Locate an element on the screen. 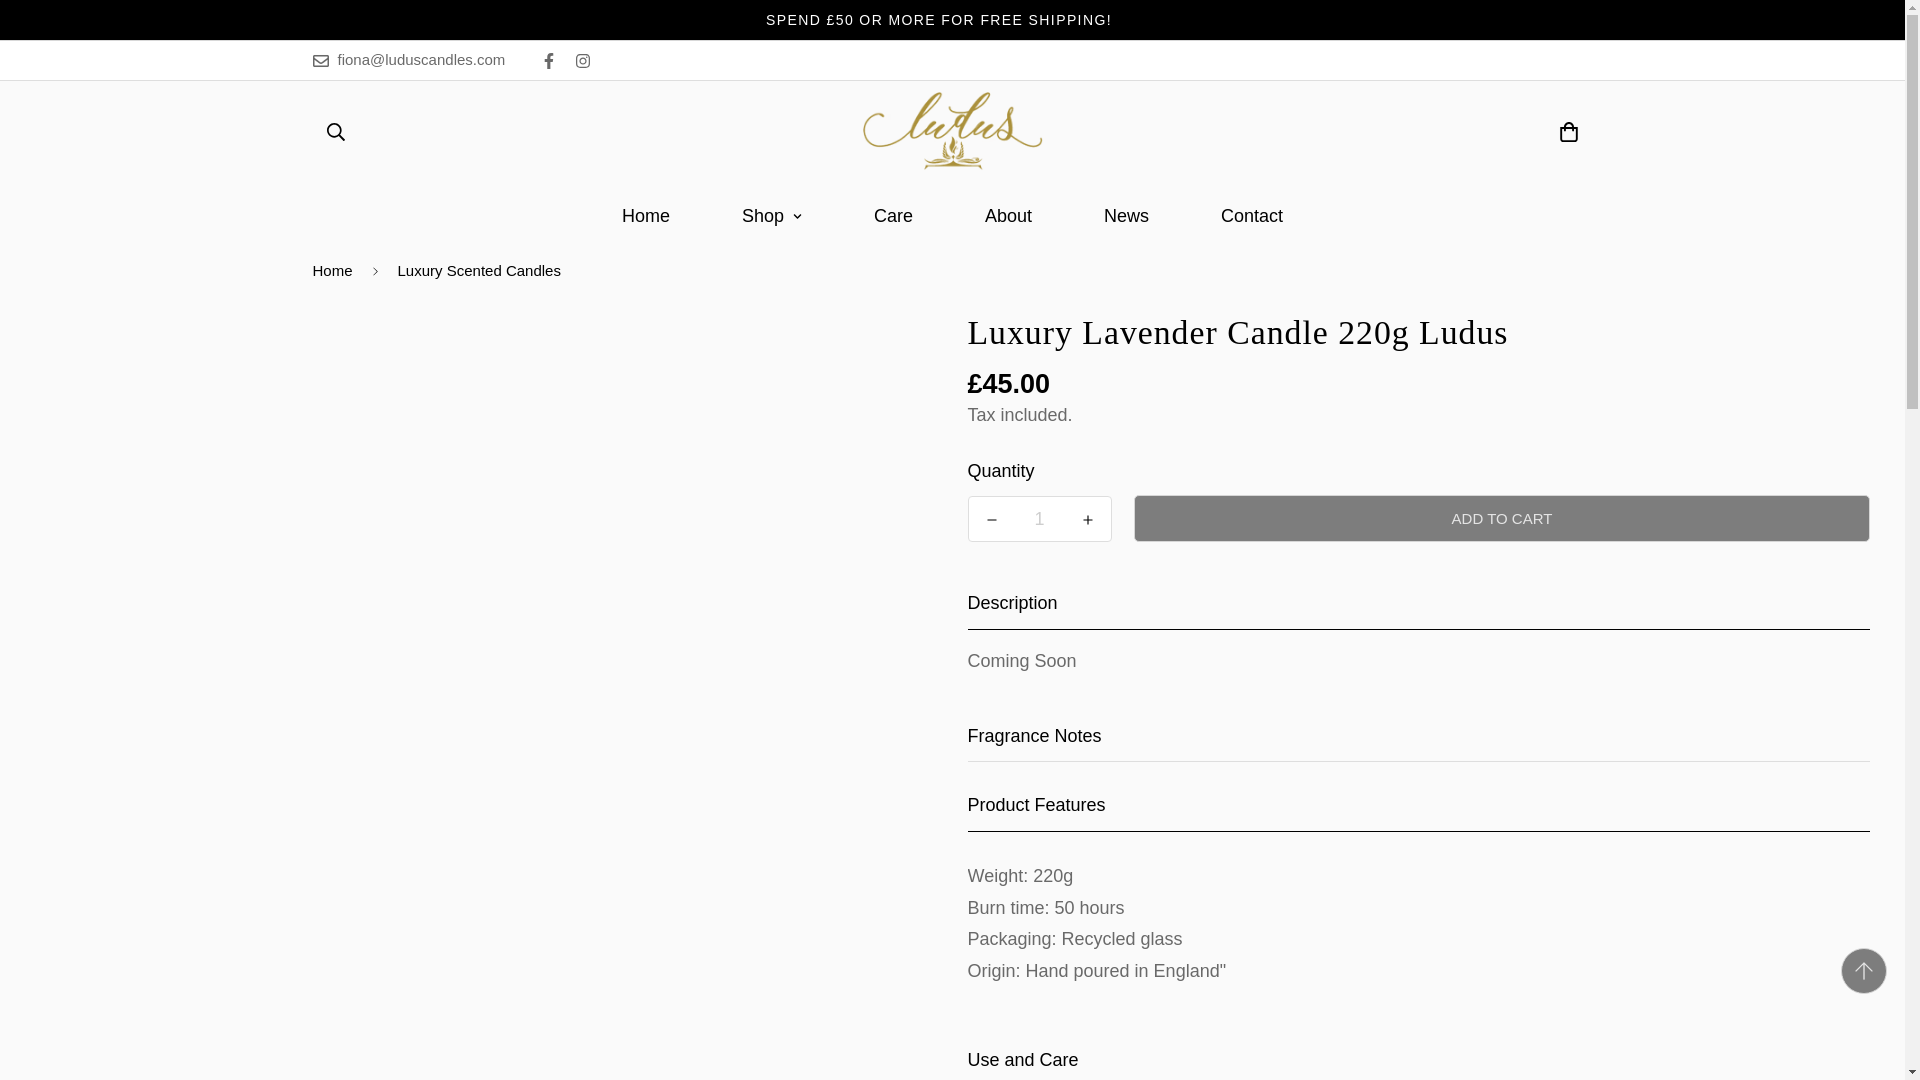 The image size is (1920, 1080). 1 is located at coordinates (1038, 518).